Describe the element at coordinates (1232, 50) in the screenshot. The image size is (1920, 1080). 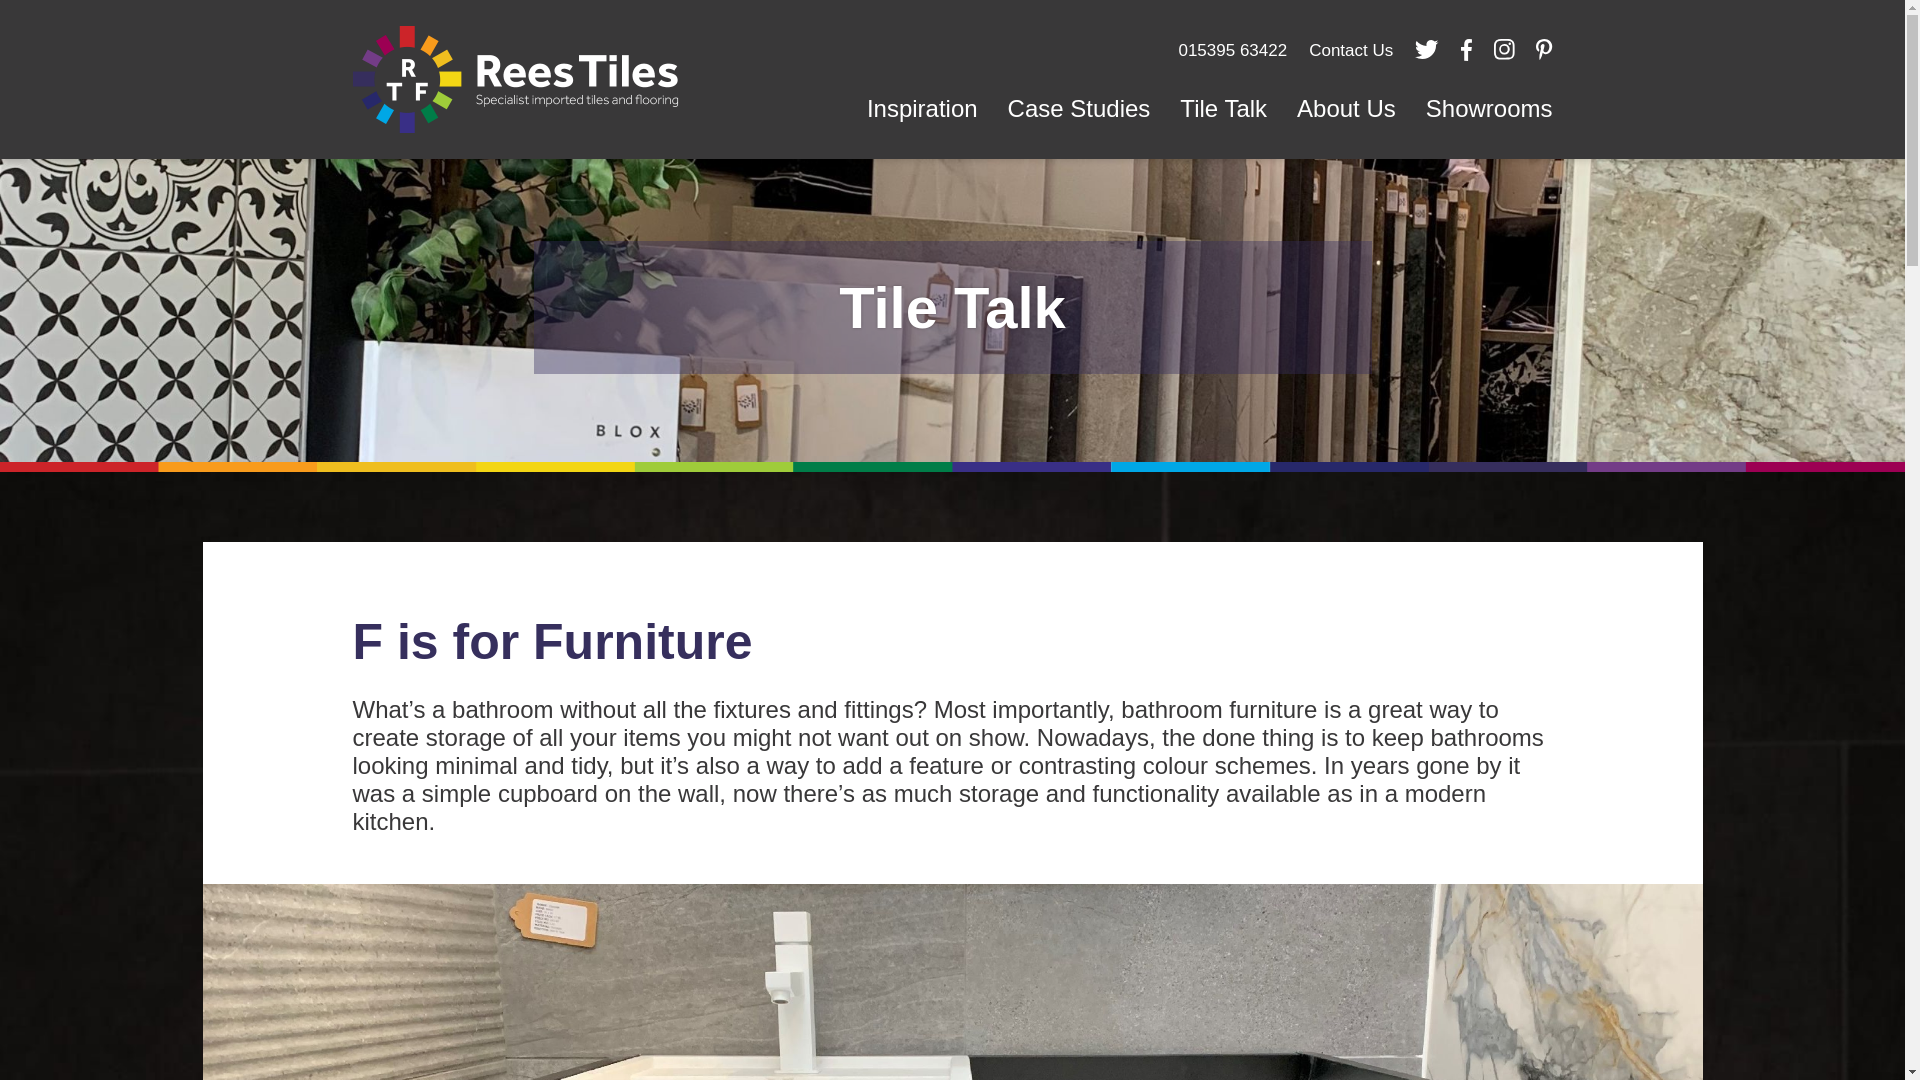
I see `015395 63422` at that location.